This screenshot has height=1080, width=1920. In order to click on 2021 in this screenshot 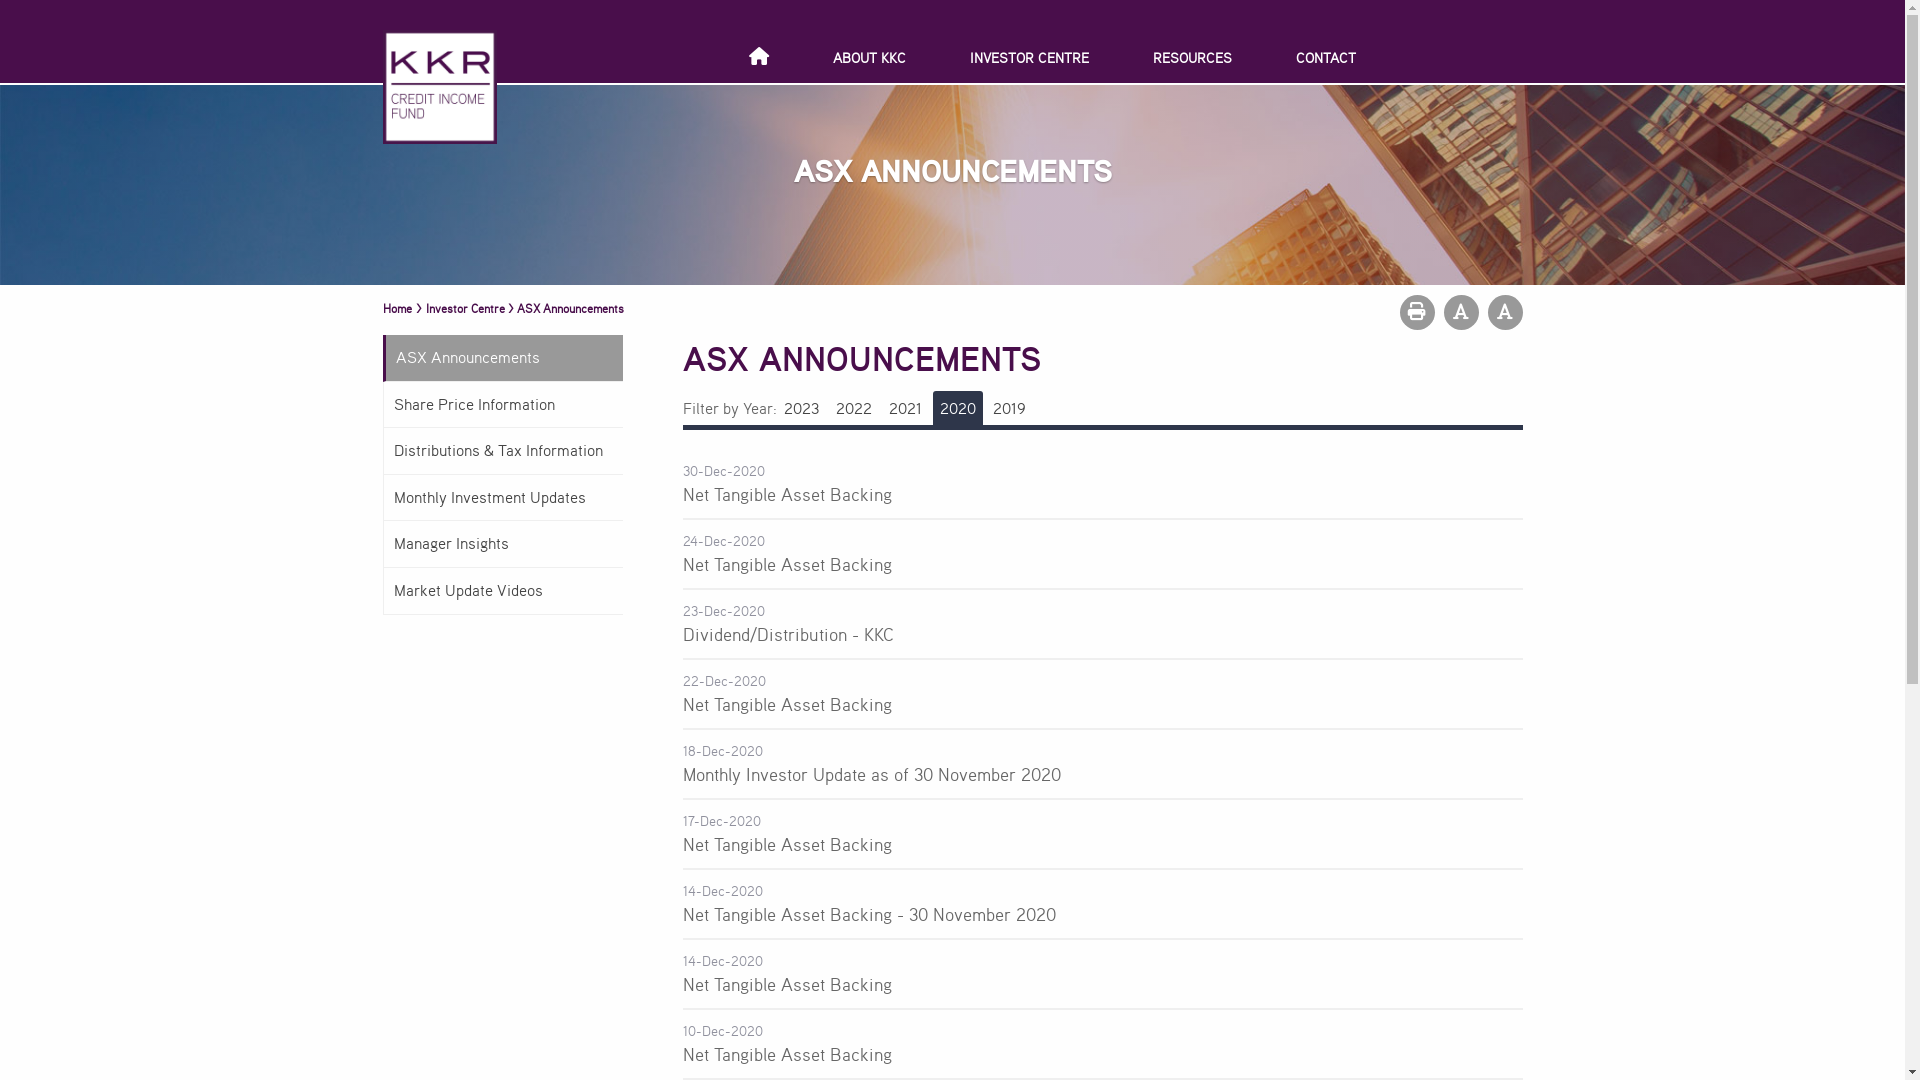, I will do `click(905, 408)`.